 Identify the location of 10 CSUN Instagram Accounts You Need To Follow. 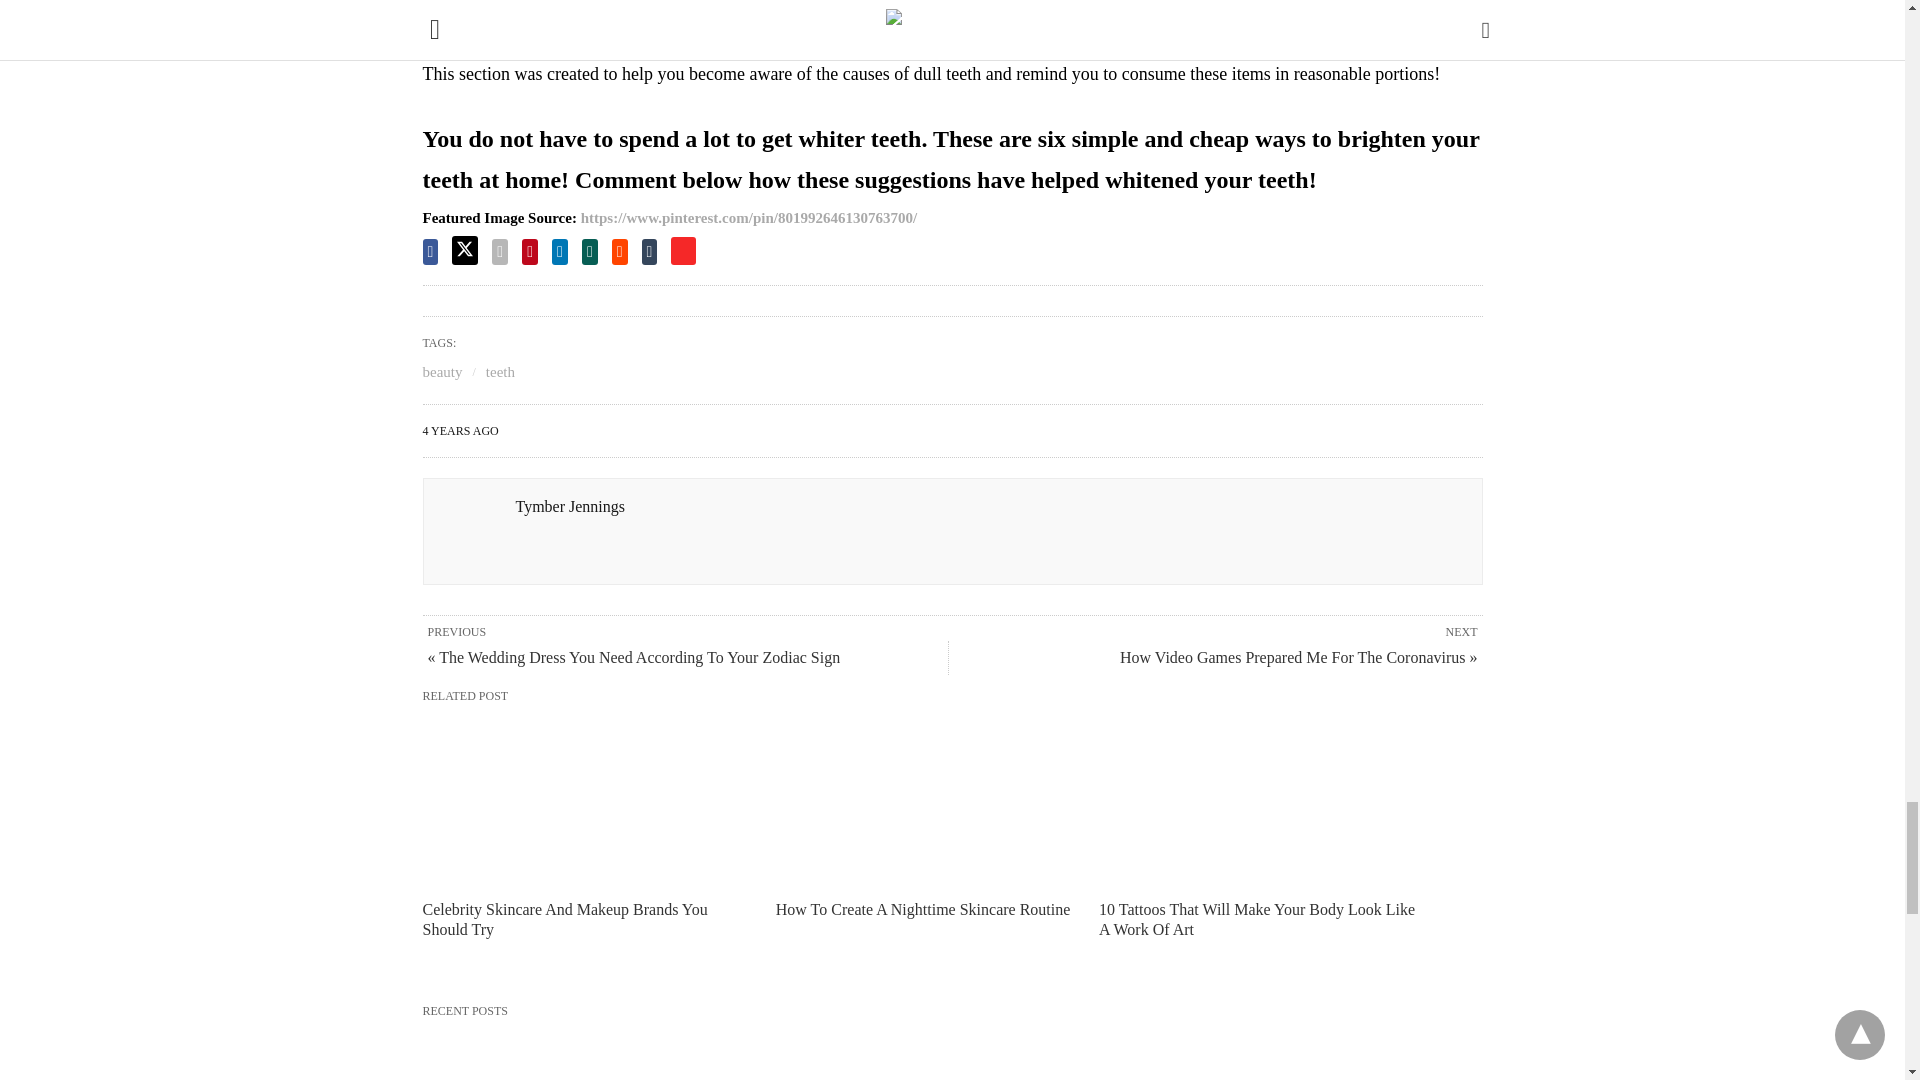
(588, 1054).